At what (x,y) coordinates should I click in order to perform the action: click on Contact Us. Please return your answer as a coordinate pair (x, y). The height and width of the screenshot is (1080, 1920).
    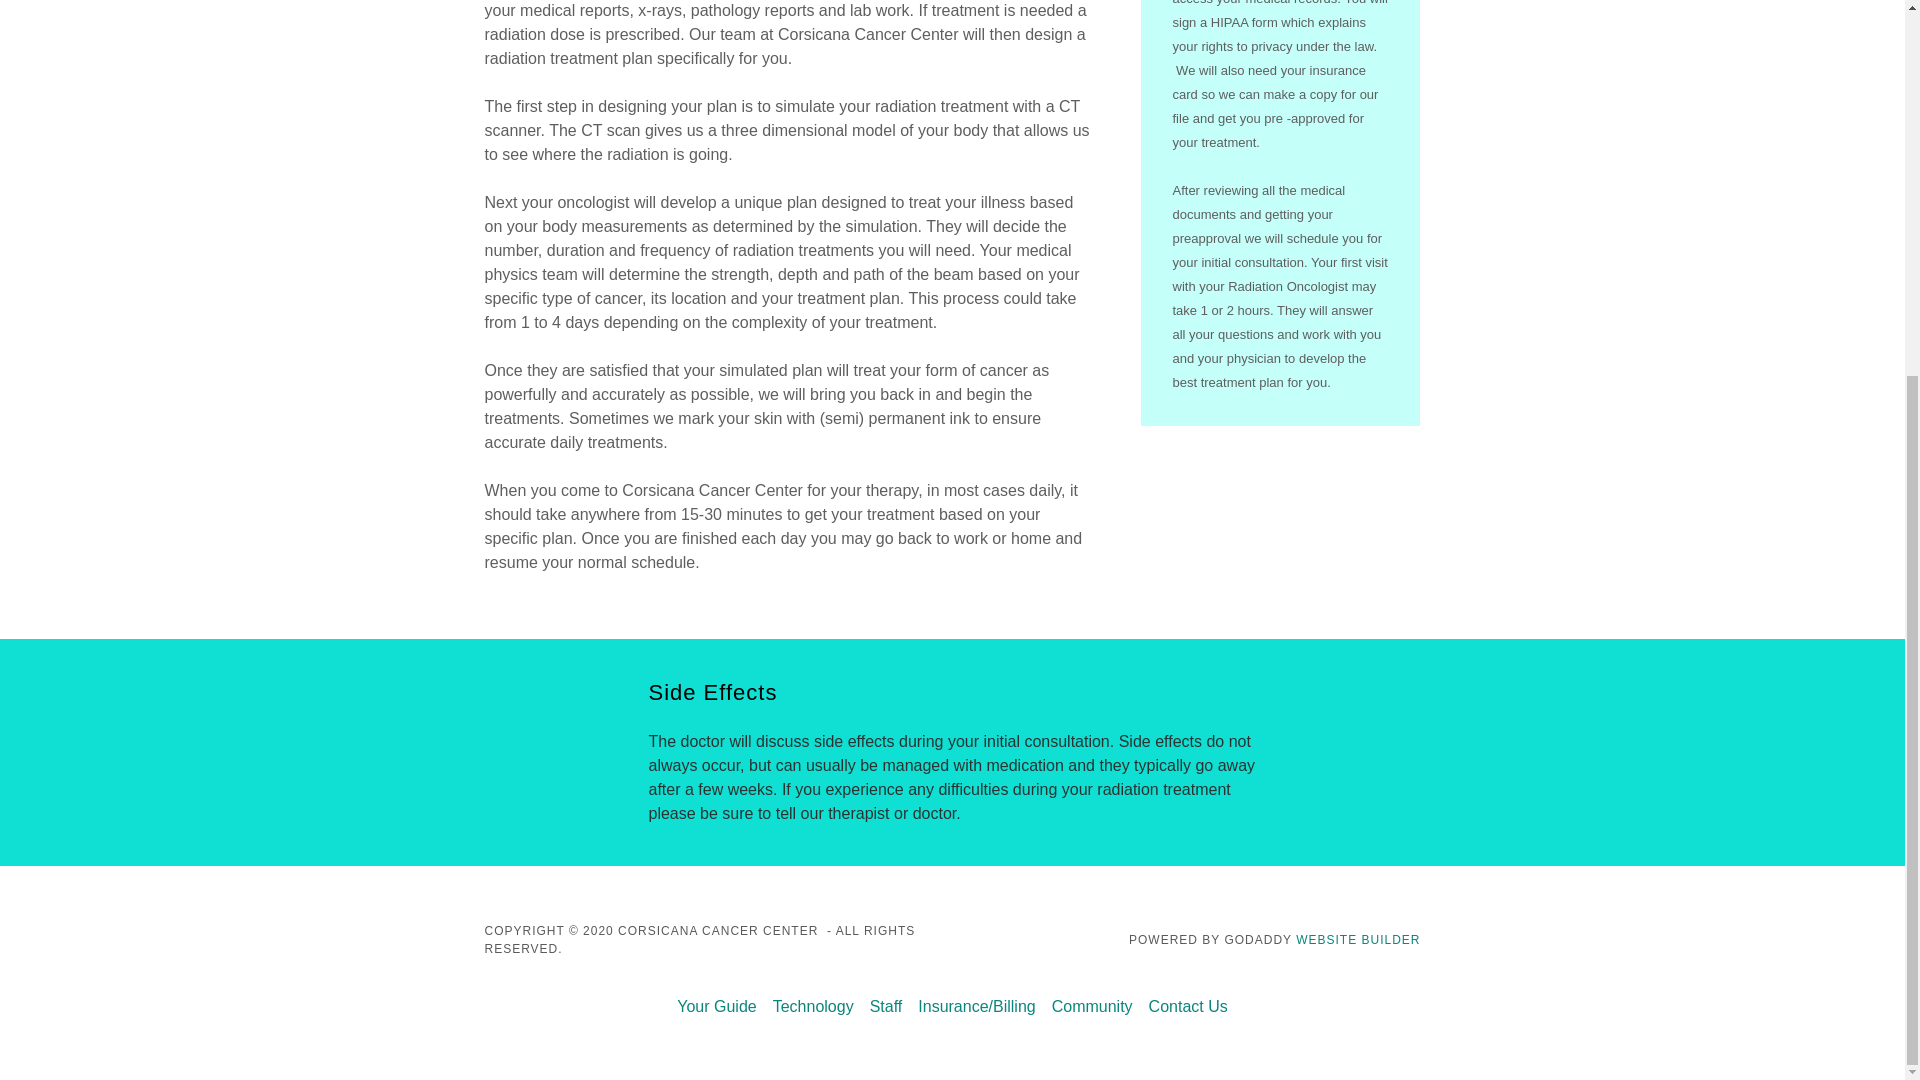
    Looking at the image, I should click on (1188, 1006).